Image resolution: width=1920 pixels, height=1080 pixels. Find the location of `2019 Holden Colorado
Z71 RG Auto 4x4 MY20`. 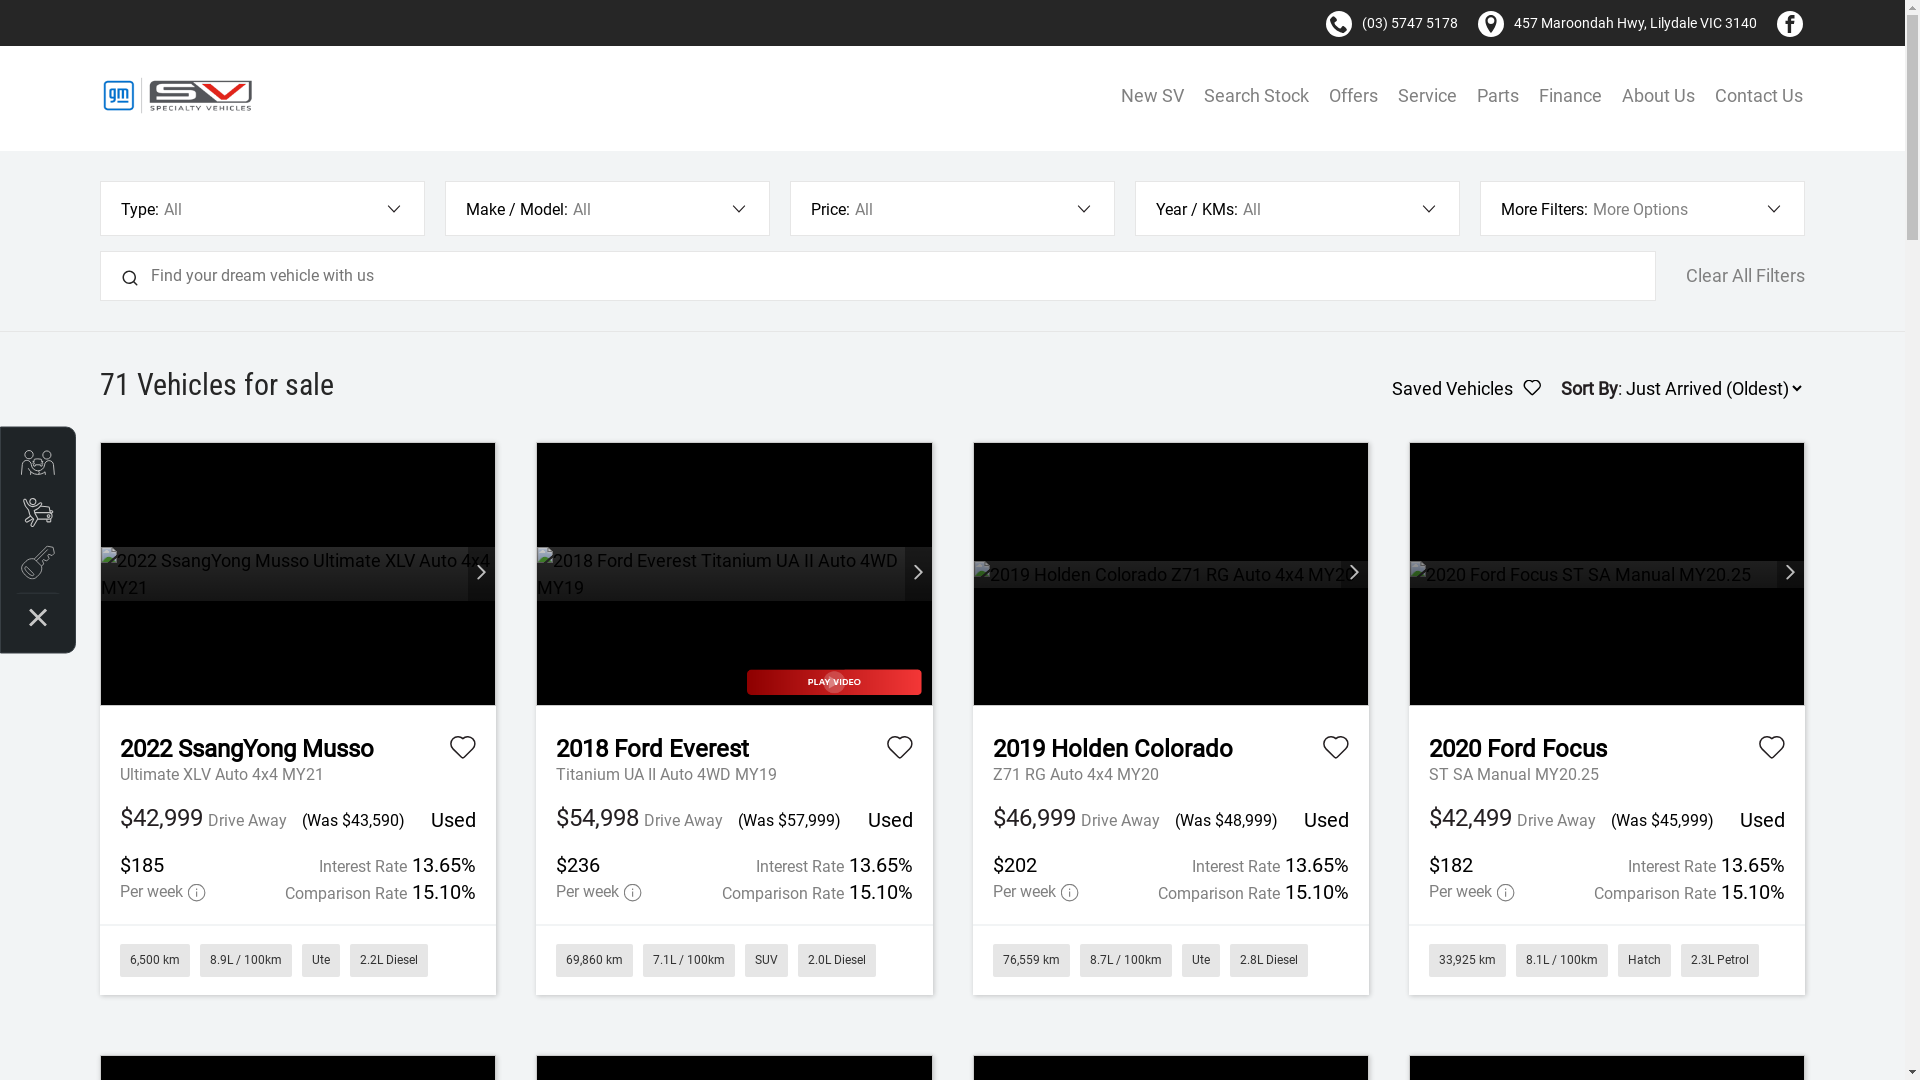

2019 Holden Colorado
Z71 RG Auto 4x4 MY20 is located at coordinates (1170, 746).